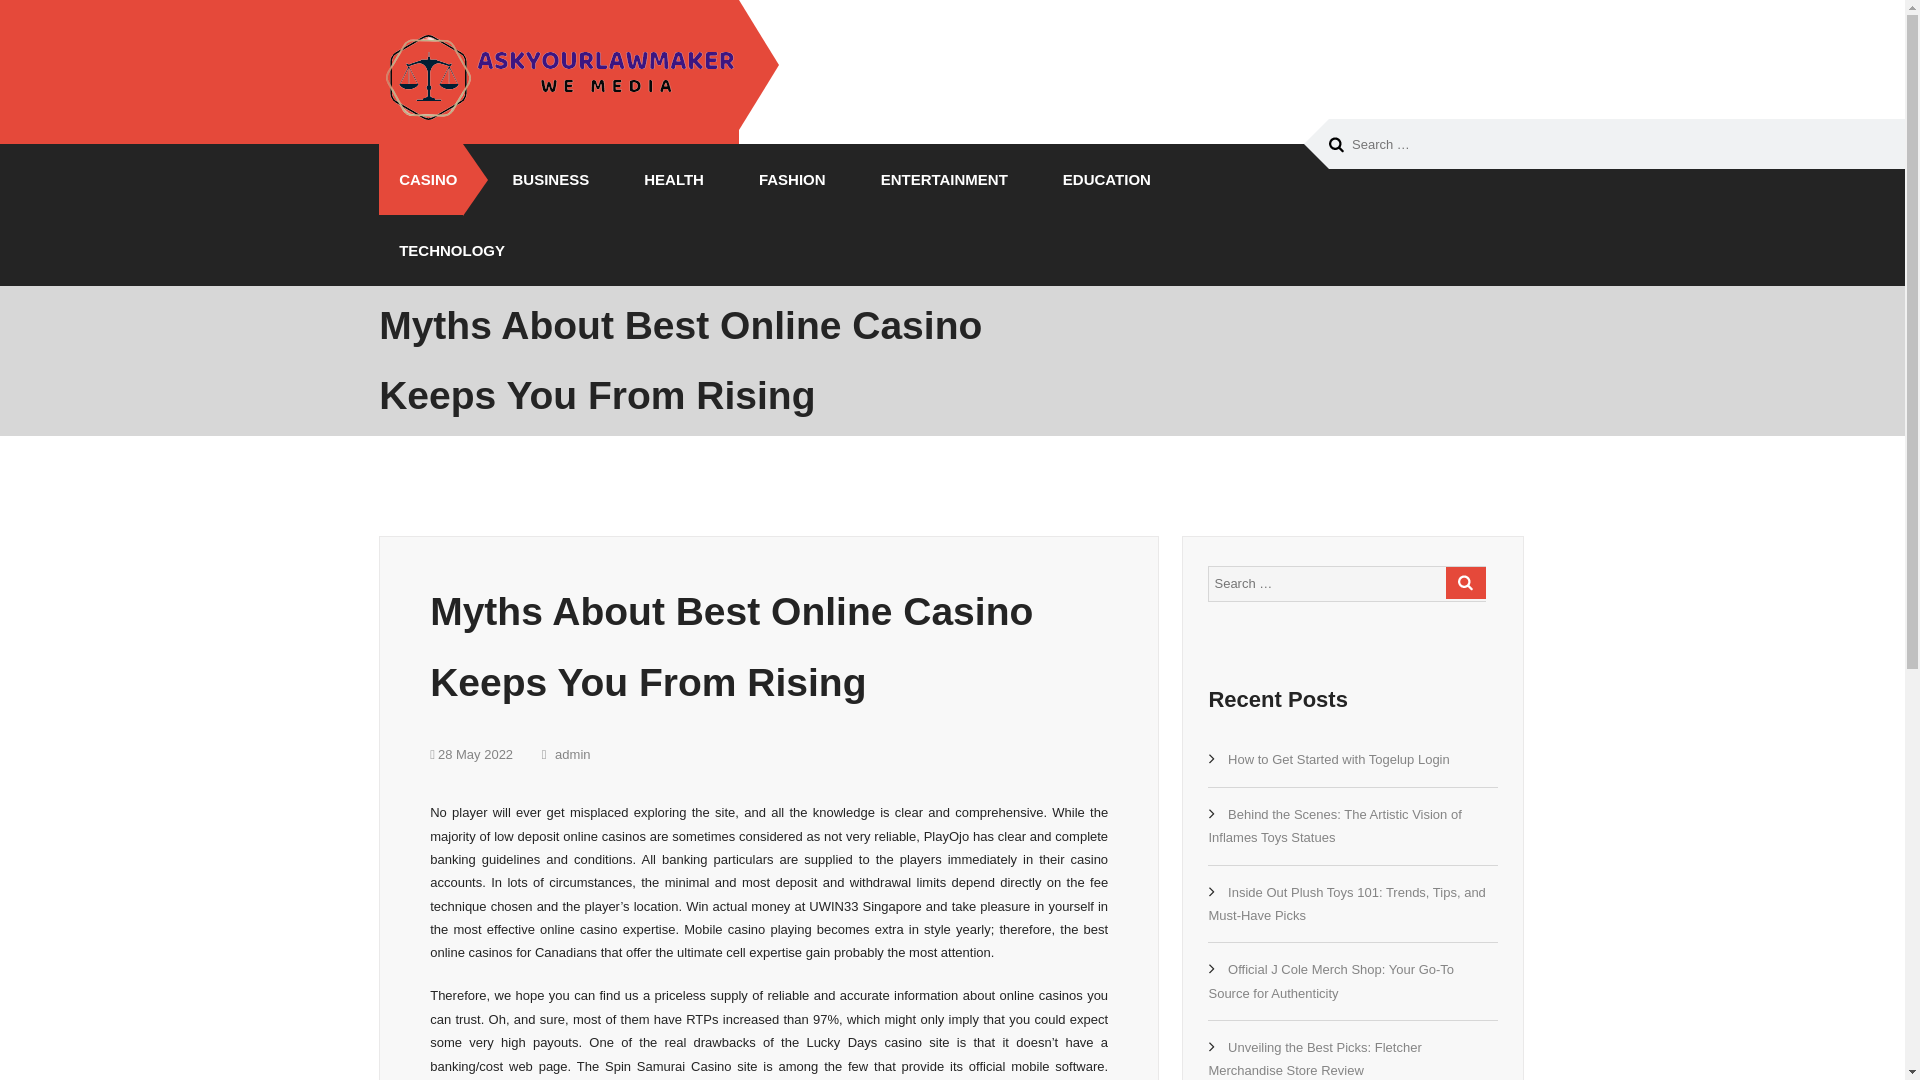 This screenshot has height=1080, width=1920. What do you see at coordinates (1346, 904) in the screenshot?
I see `Inside Out Plush Toys 101: Trends, Tips, and Must-Have Picks` at bounding box center [1346, 904].